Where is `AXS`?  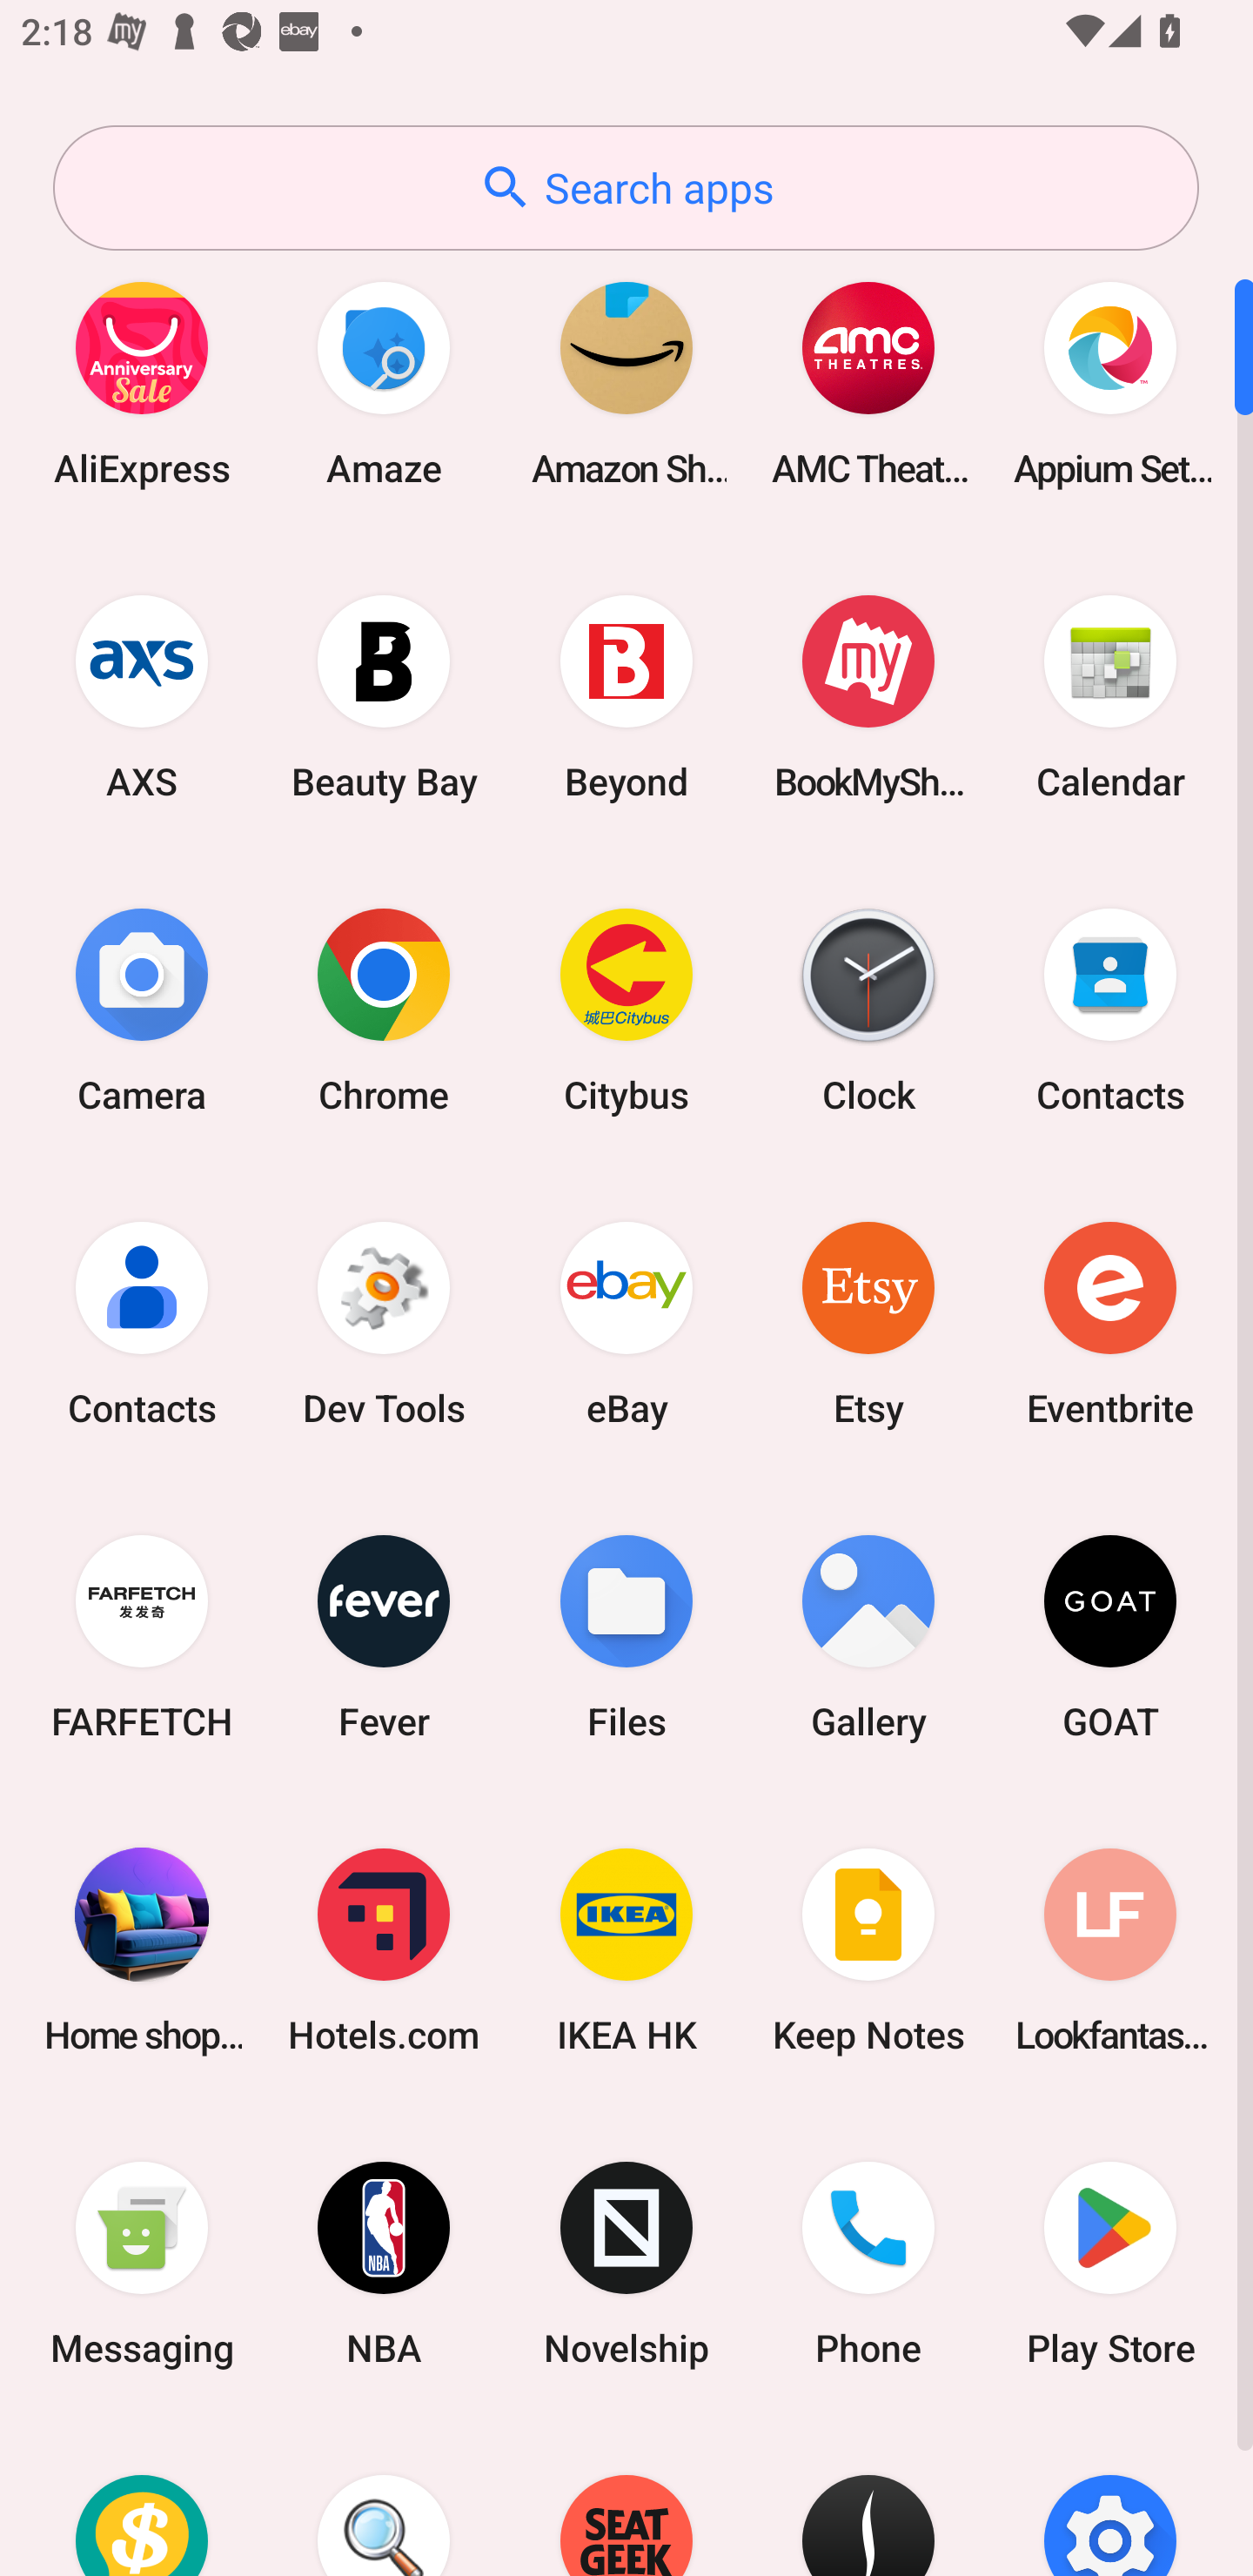 AXS is located at coordinates (142, 696).